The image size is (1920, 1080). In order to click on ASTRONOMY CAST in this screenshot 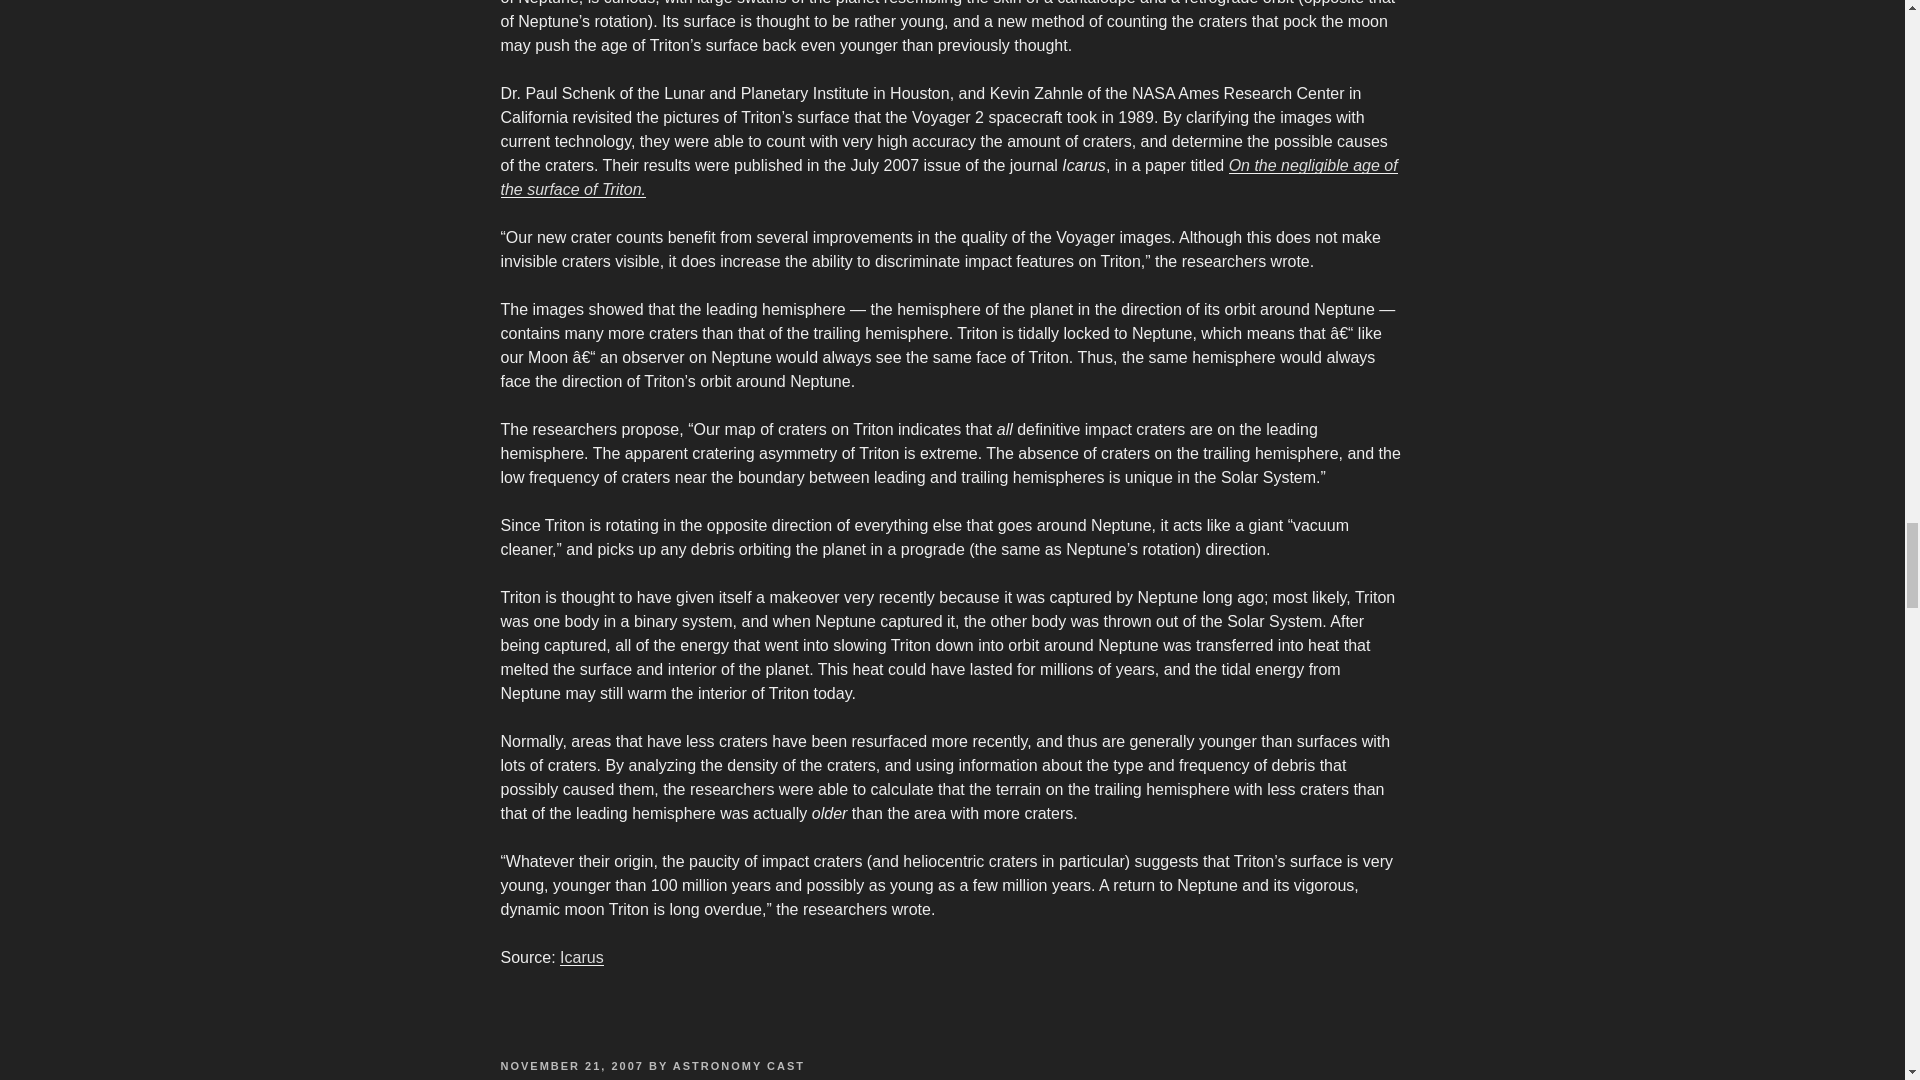, I will do `click(738, 1066)`.